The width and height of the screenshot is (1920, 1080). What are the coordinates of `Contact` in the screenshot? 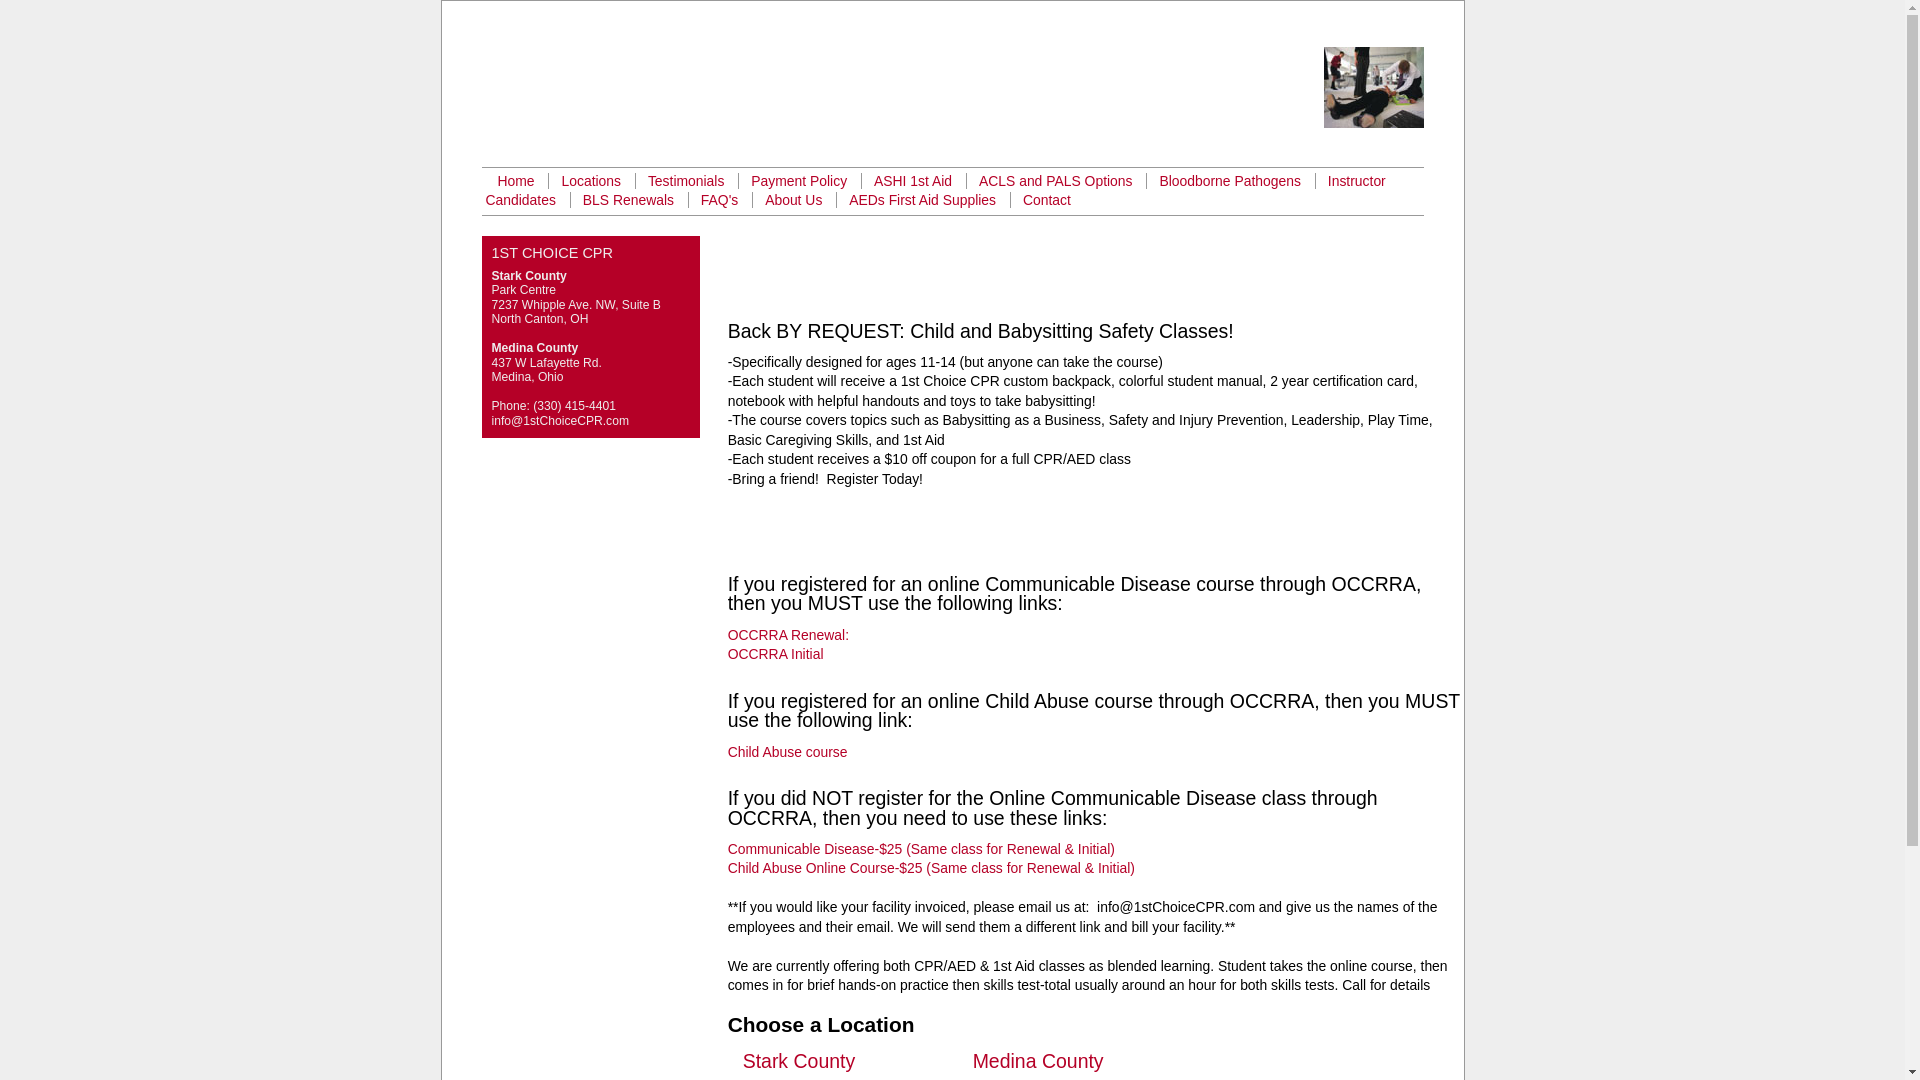 It's located at (1047, 200).